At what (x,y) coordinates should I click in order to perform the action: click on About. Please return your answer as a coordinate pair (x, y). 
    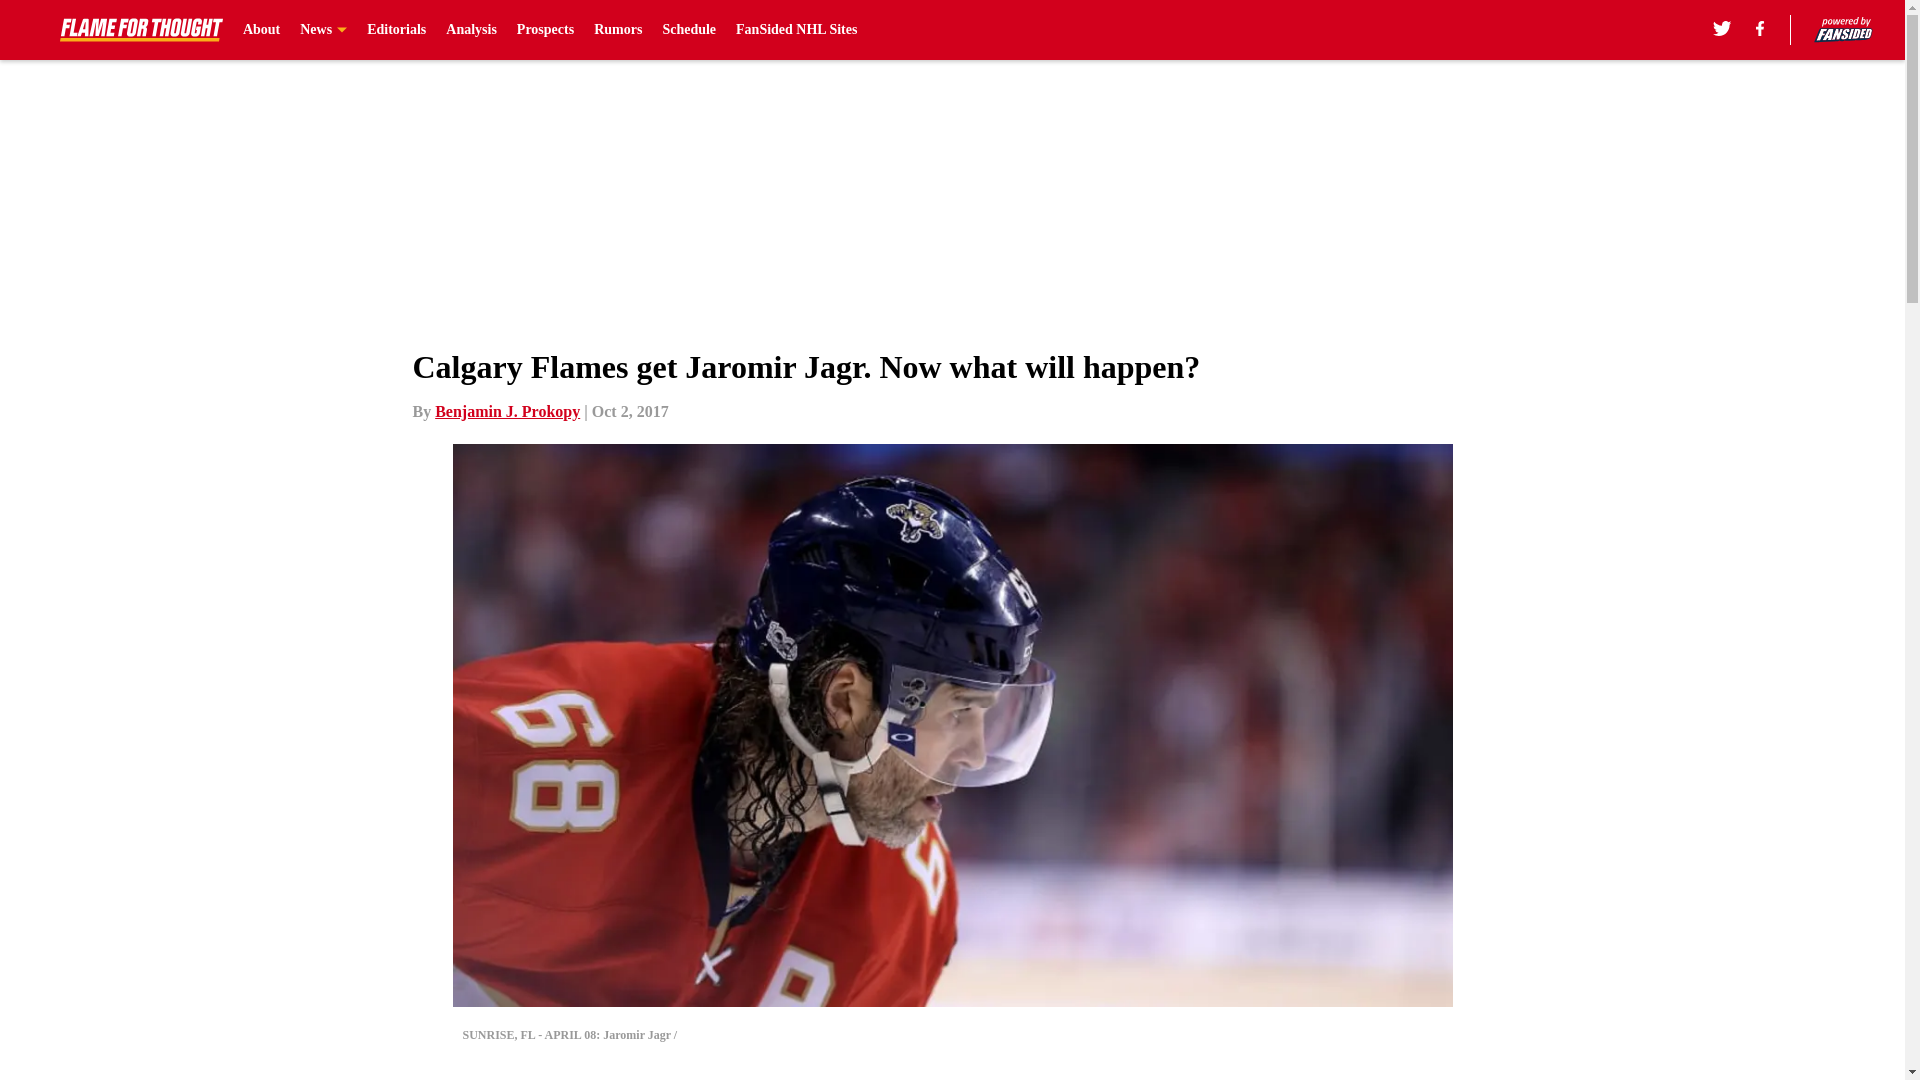
    Looking at the image, I should click on (262, 30).